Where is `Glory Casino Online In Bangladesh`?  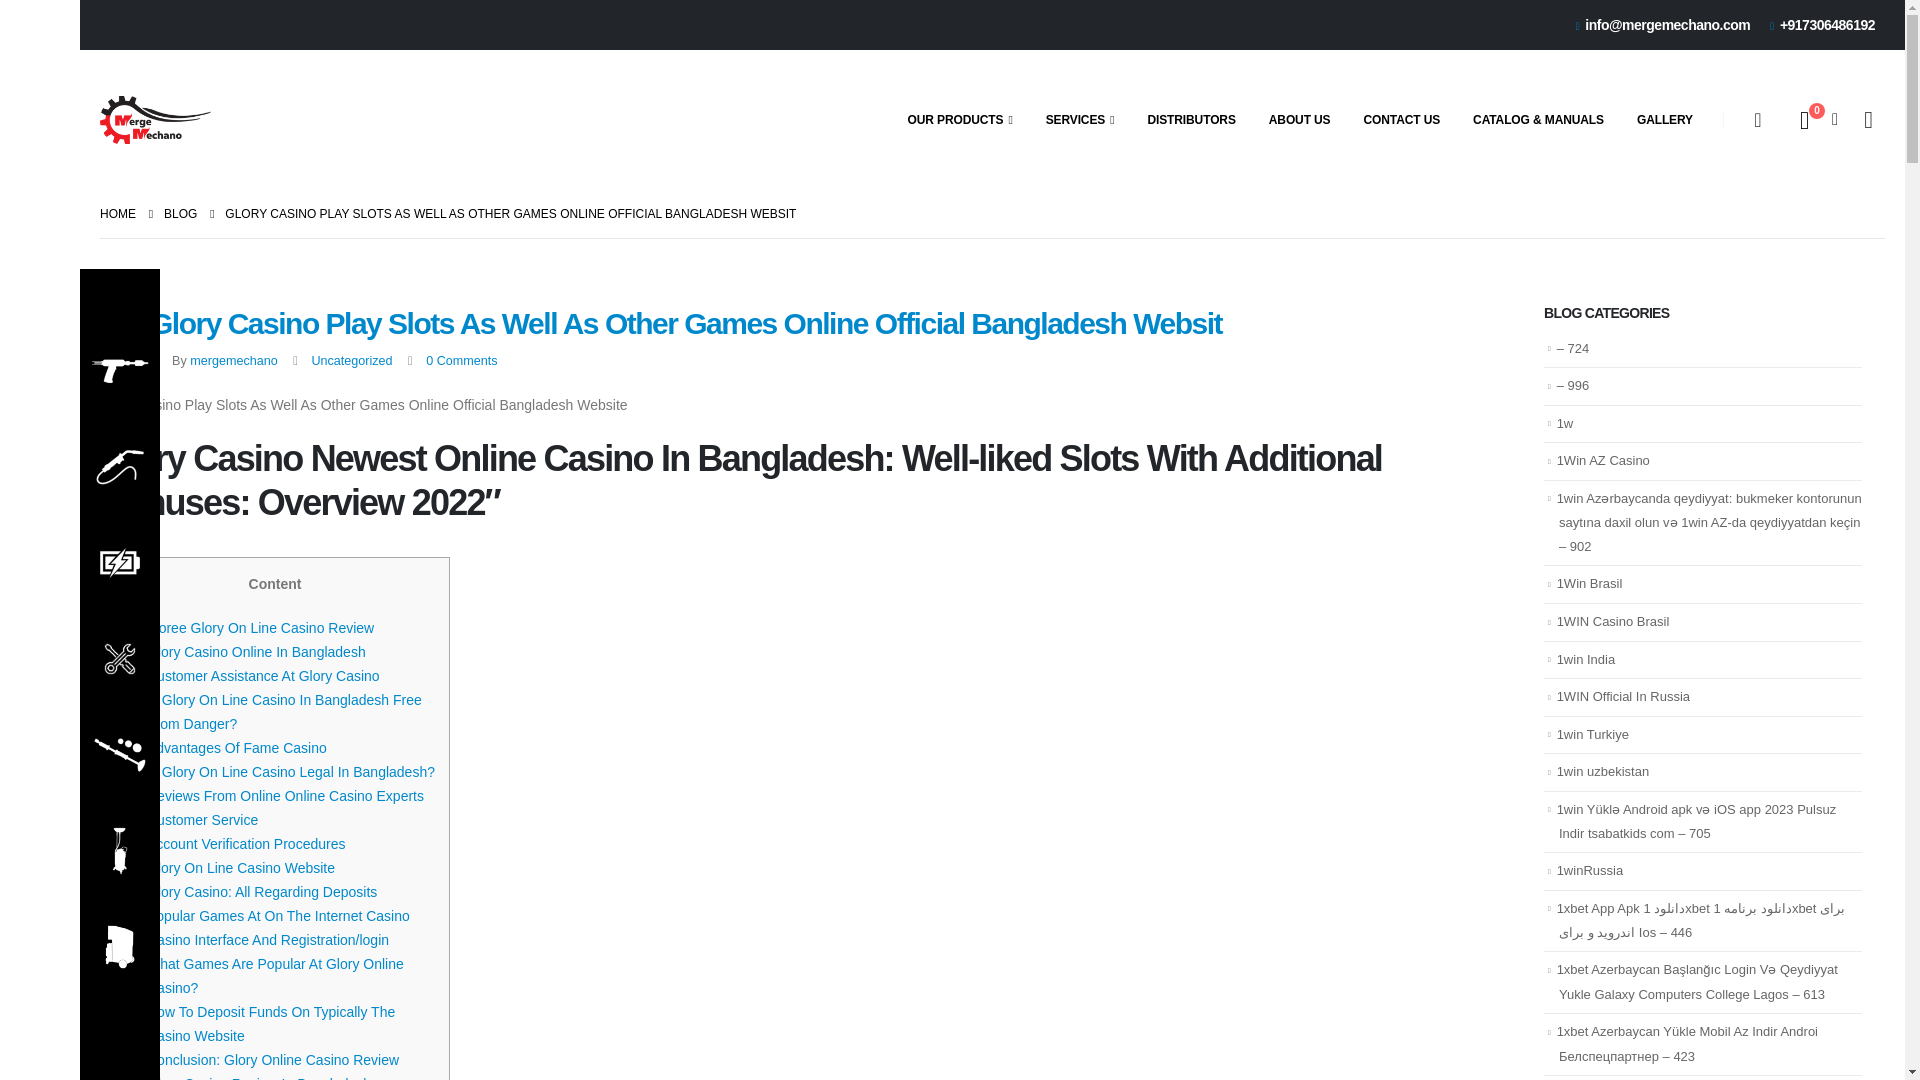 Glory Casino Online In Bangladesh is located at coordinates (256, 651).